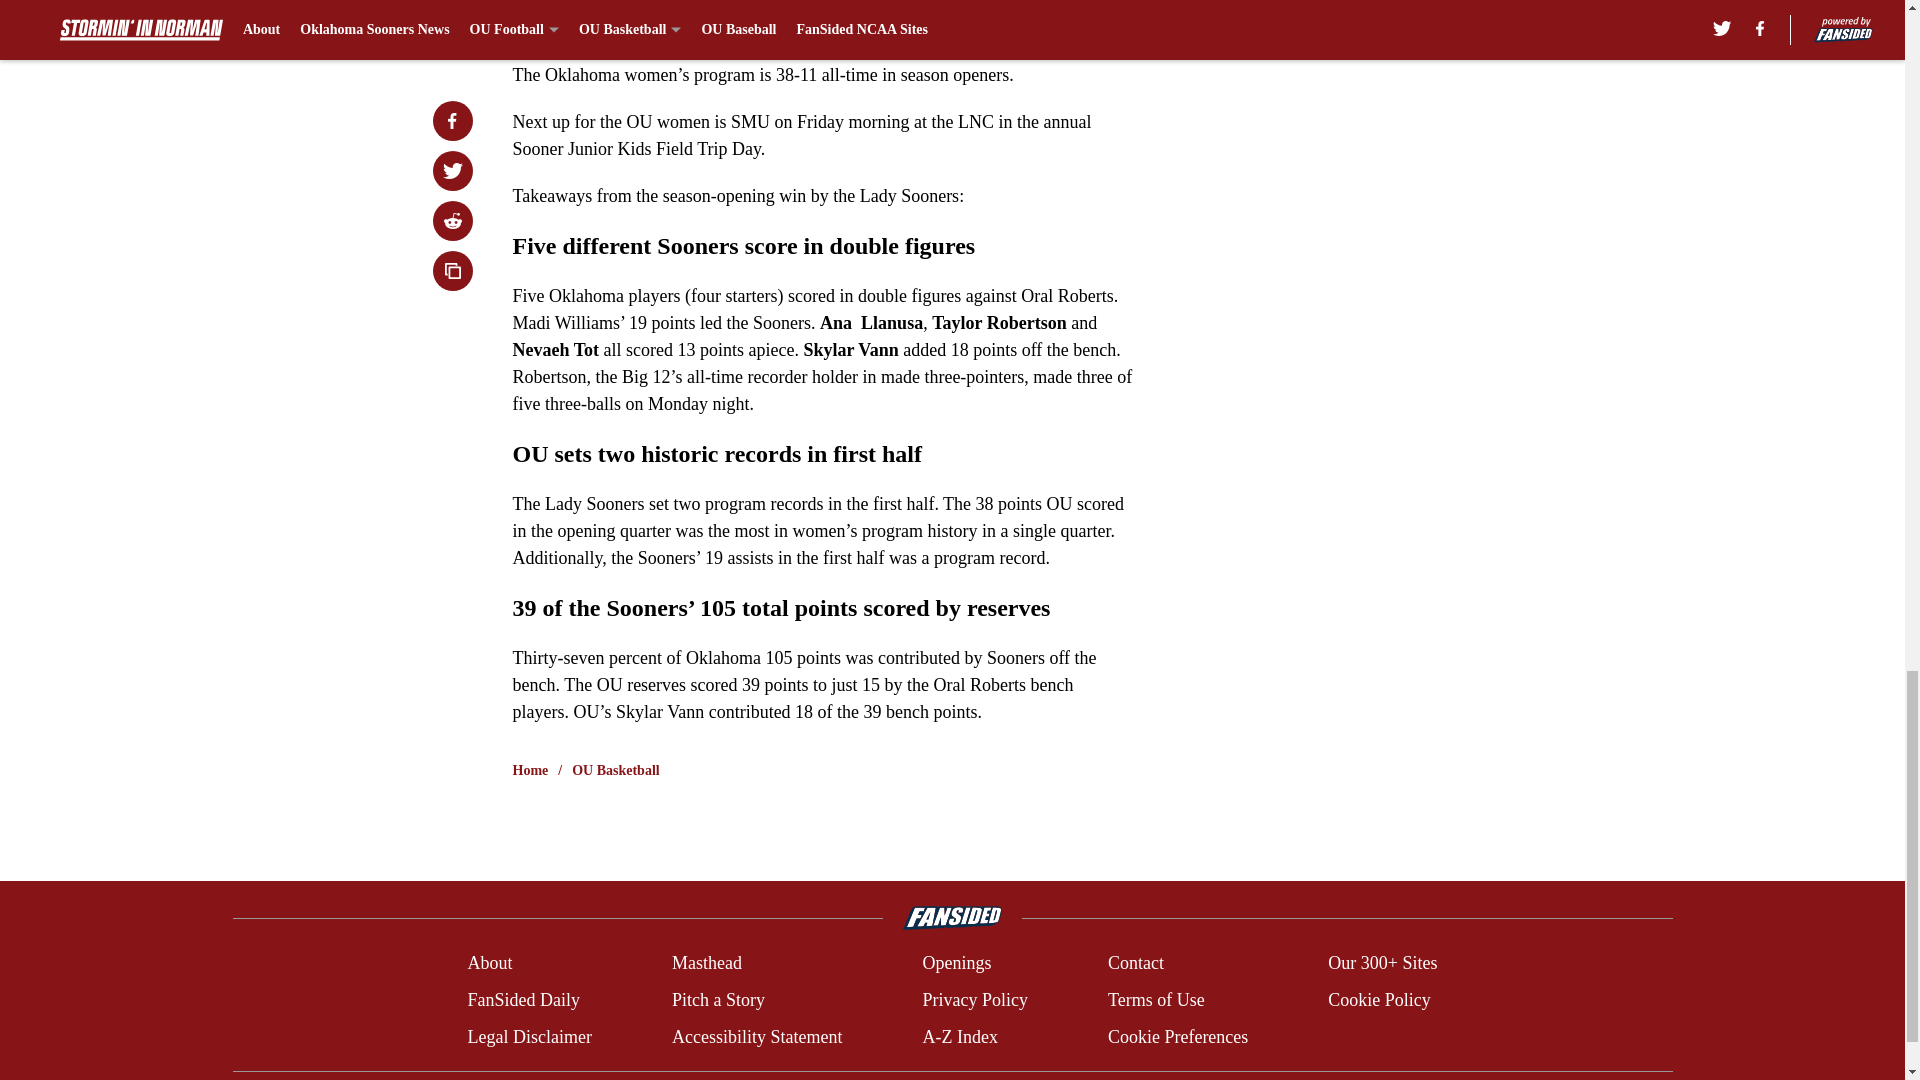 The image size is (1920, 1080). What do you see at coordinates (706, 964) in the screenshot?
I see `Masthead` at bounding box center [706, 964].